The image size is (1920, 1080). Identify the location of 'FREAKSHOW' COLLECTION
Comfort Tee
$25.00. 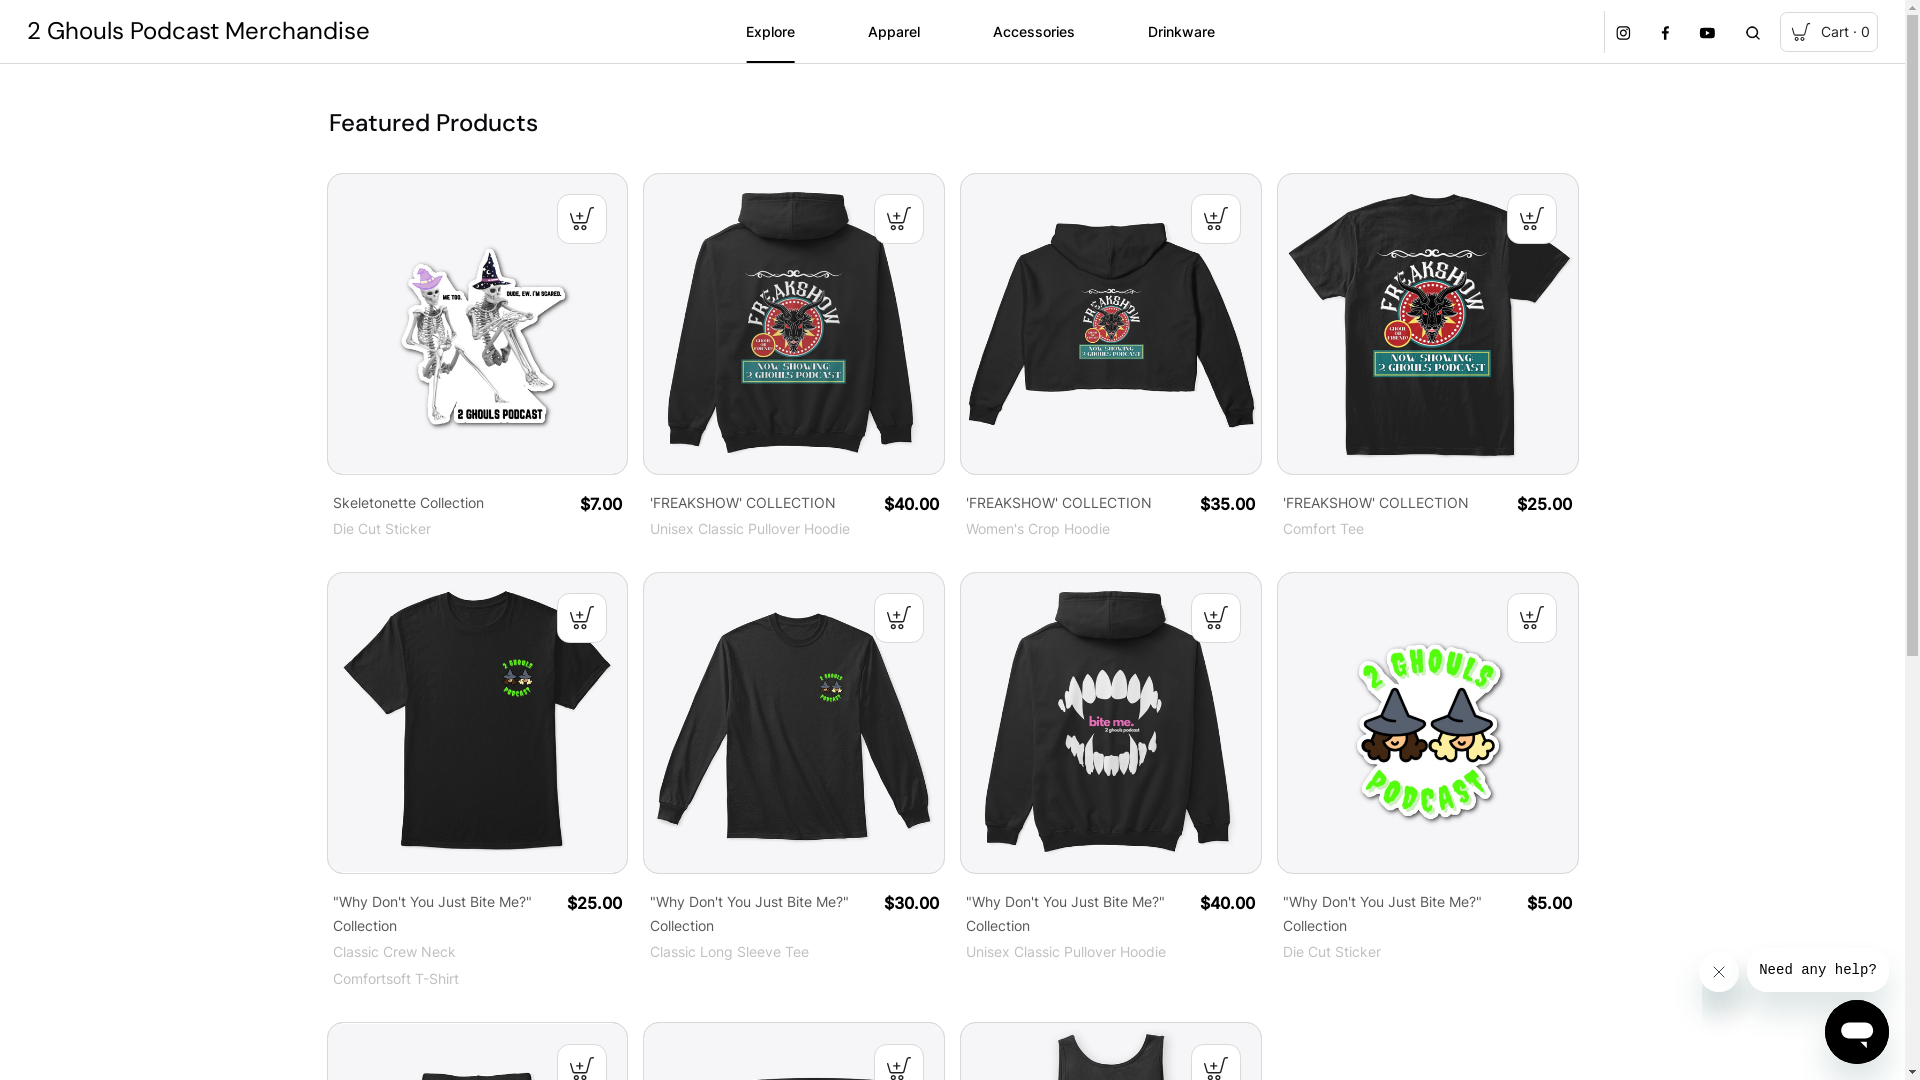
(1428, 358).